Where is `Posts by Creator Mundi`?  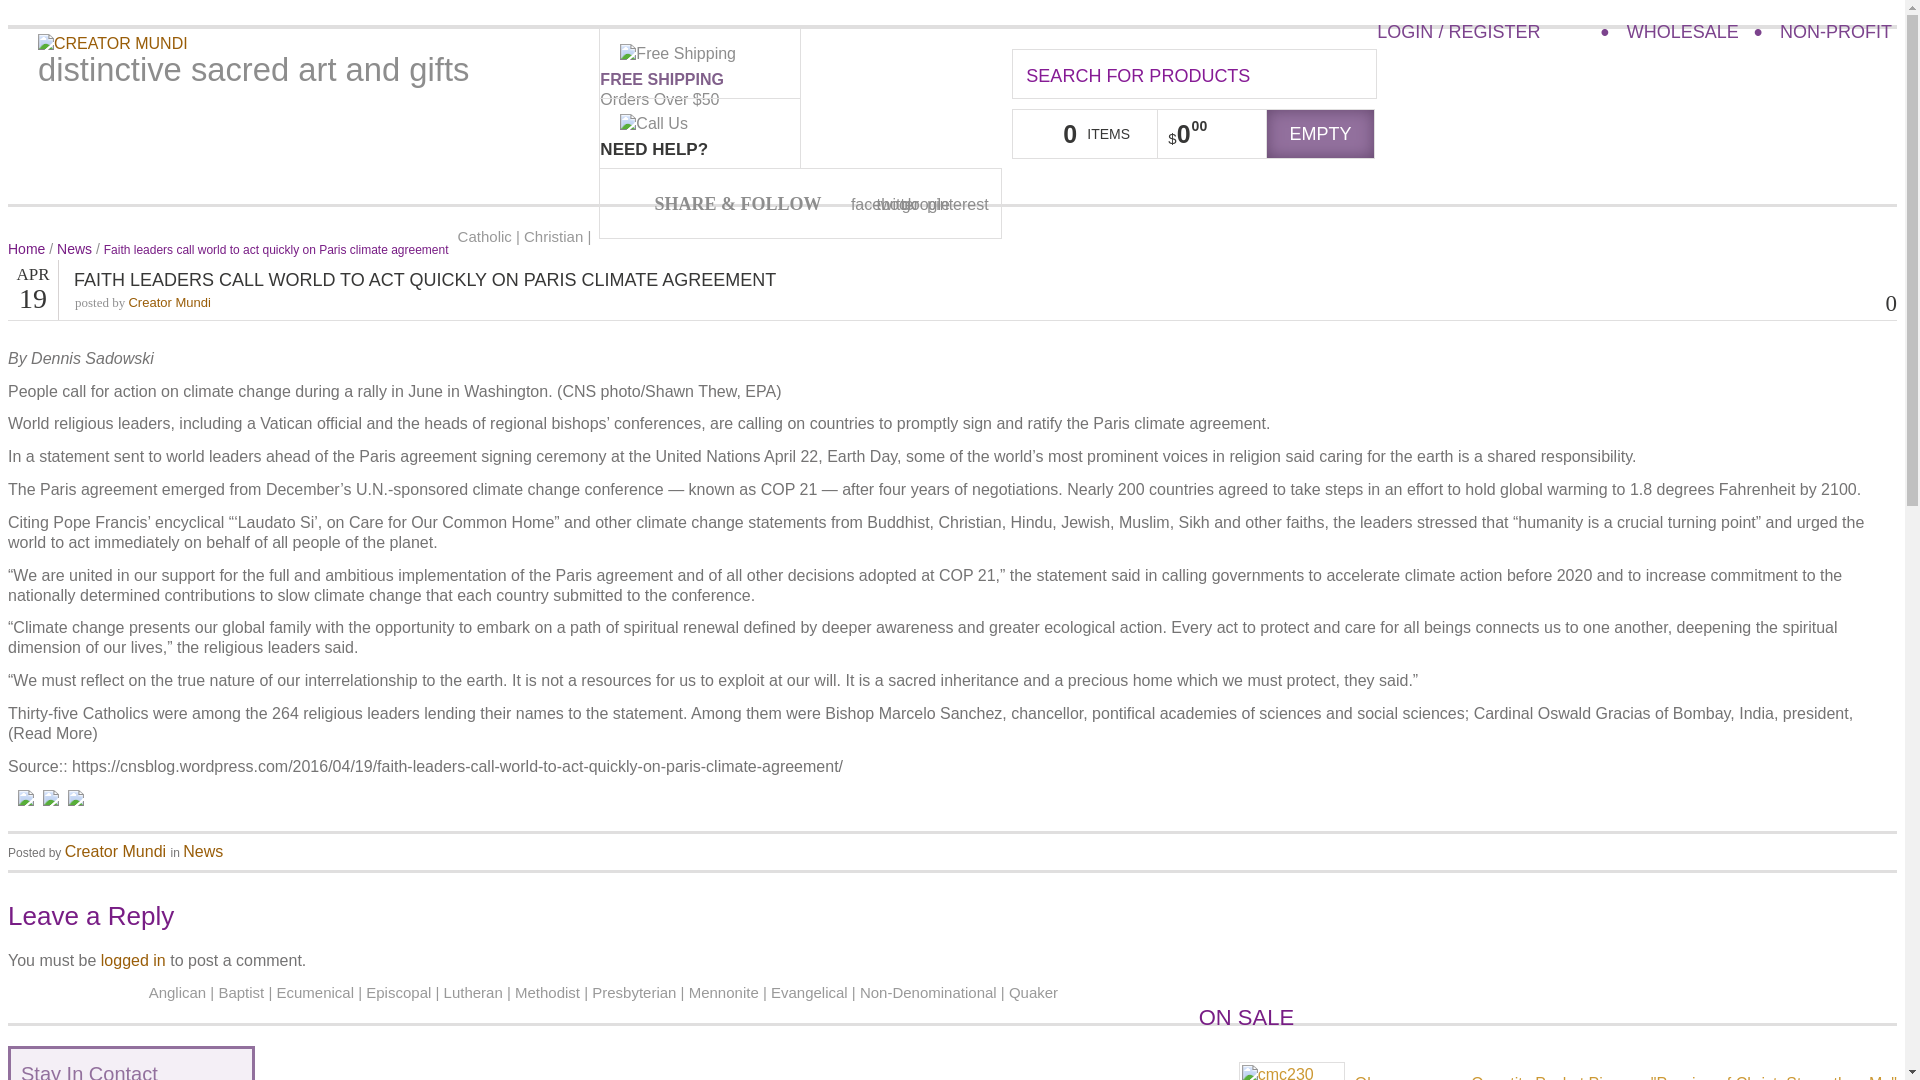 Posts by Creator Mundi is located at coordinates (168, 302).